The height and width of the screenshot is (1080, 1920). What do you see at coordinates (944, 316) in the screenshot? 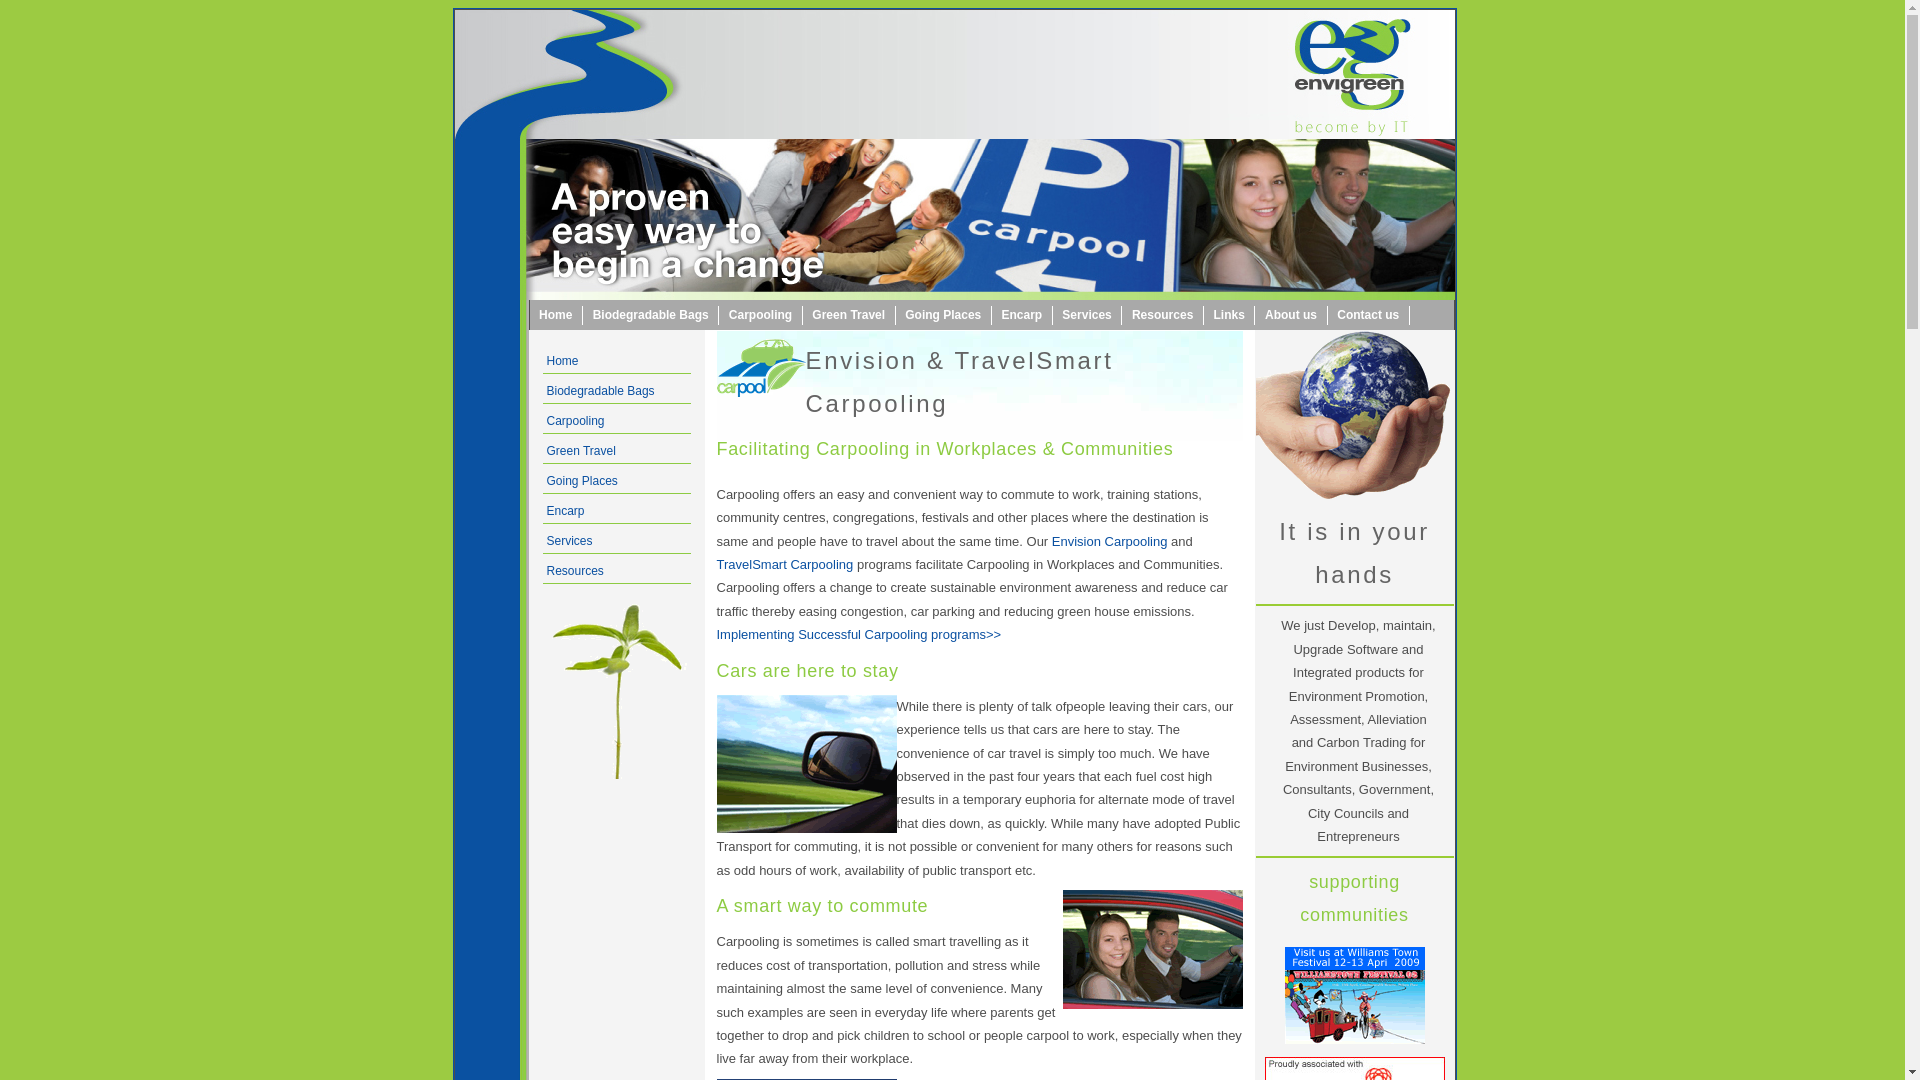
I see `Going Places` at bounding box center [944, 316].